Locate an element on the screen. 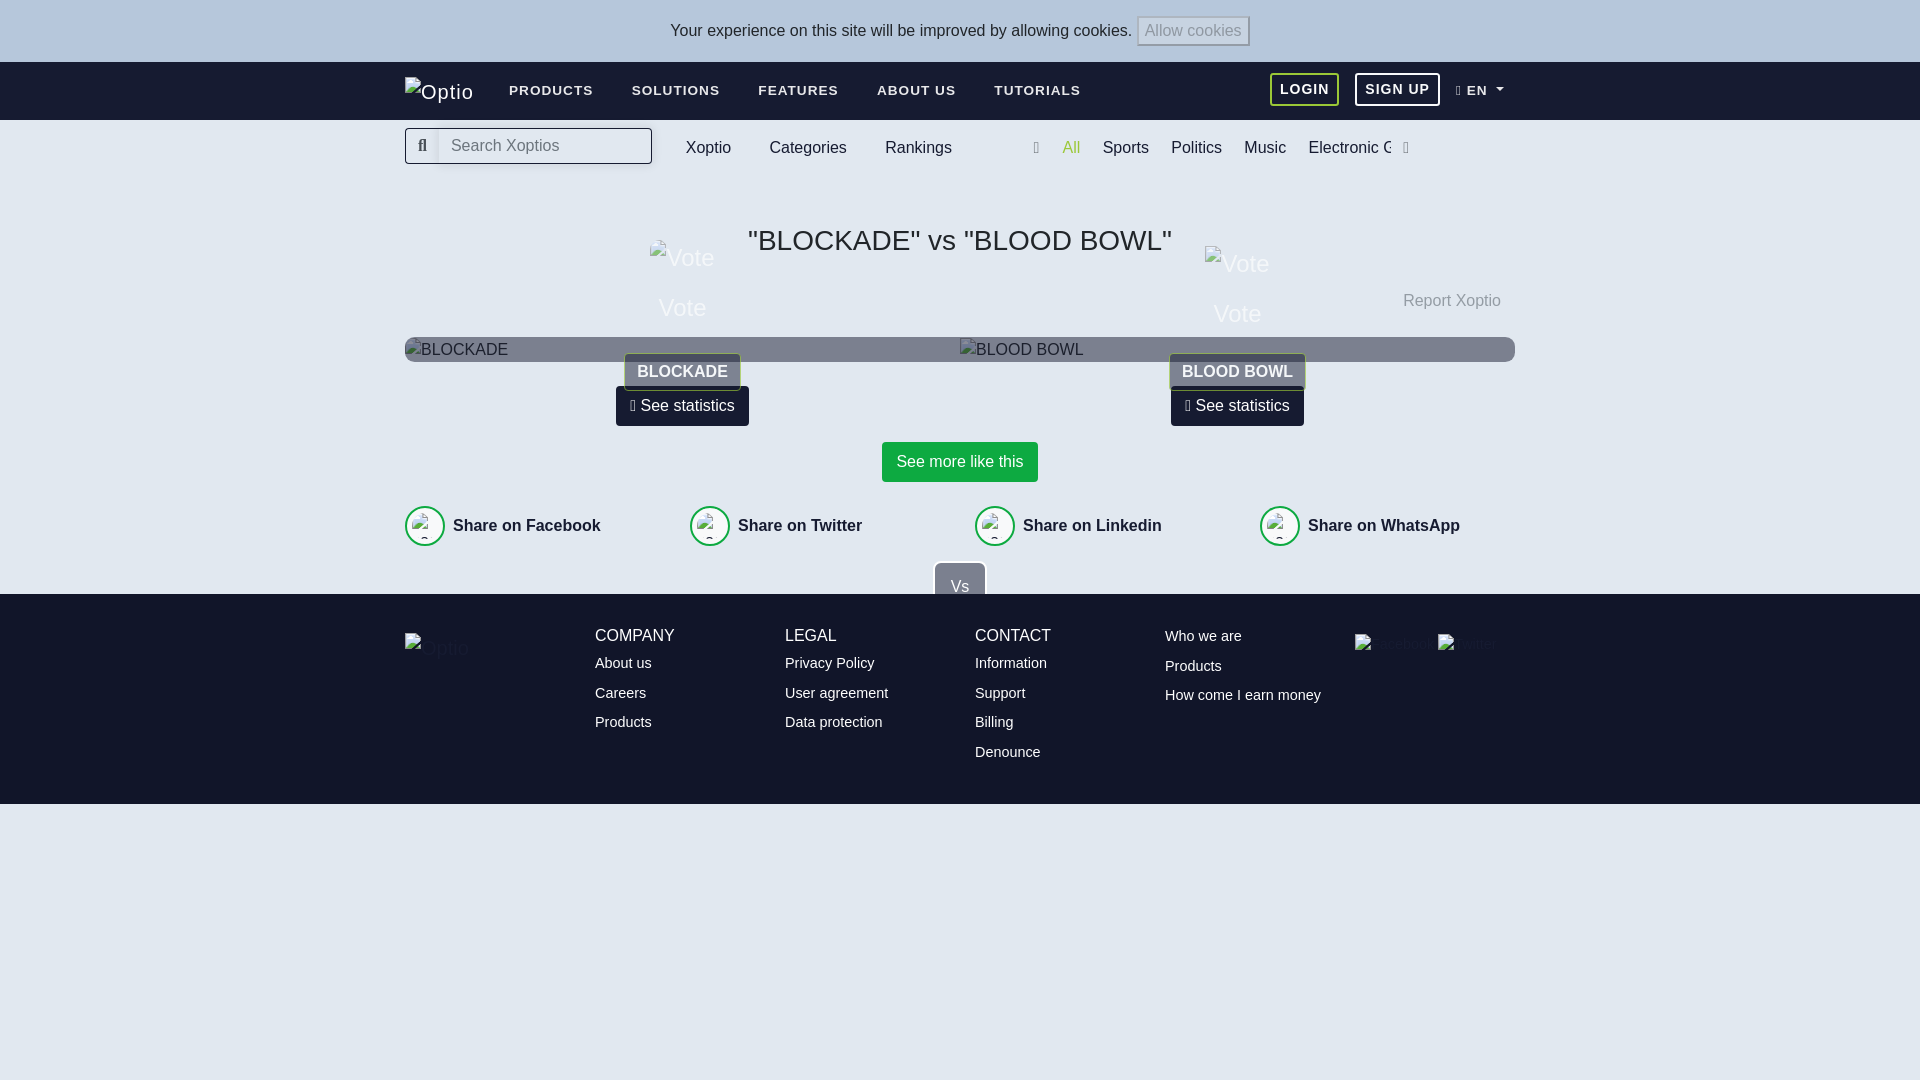 The image size is (1920, 1080). Allow cookies is located at coordinates (1192, 31).